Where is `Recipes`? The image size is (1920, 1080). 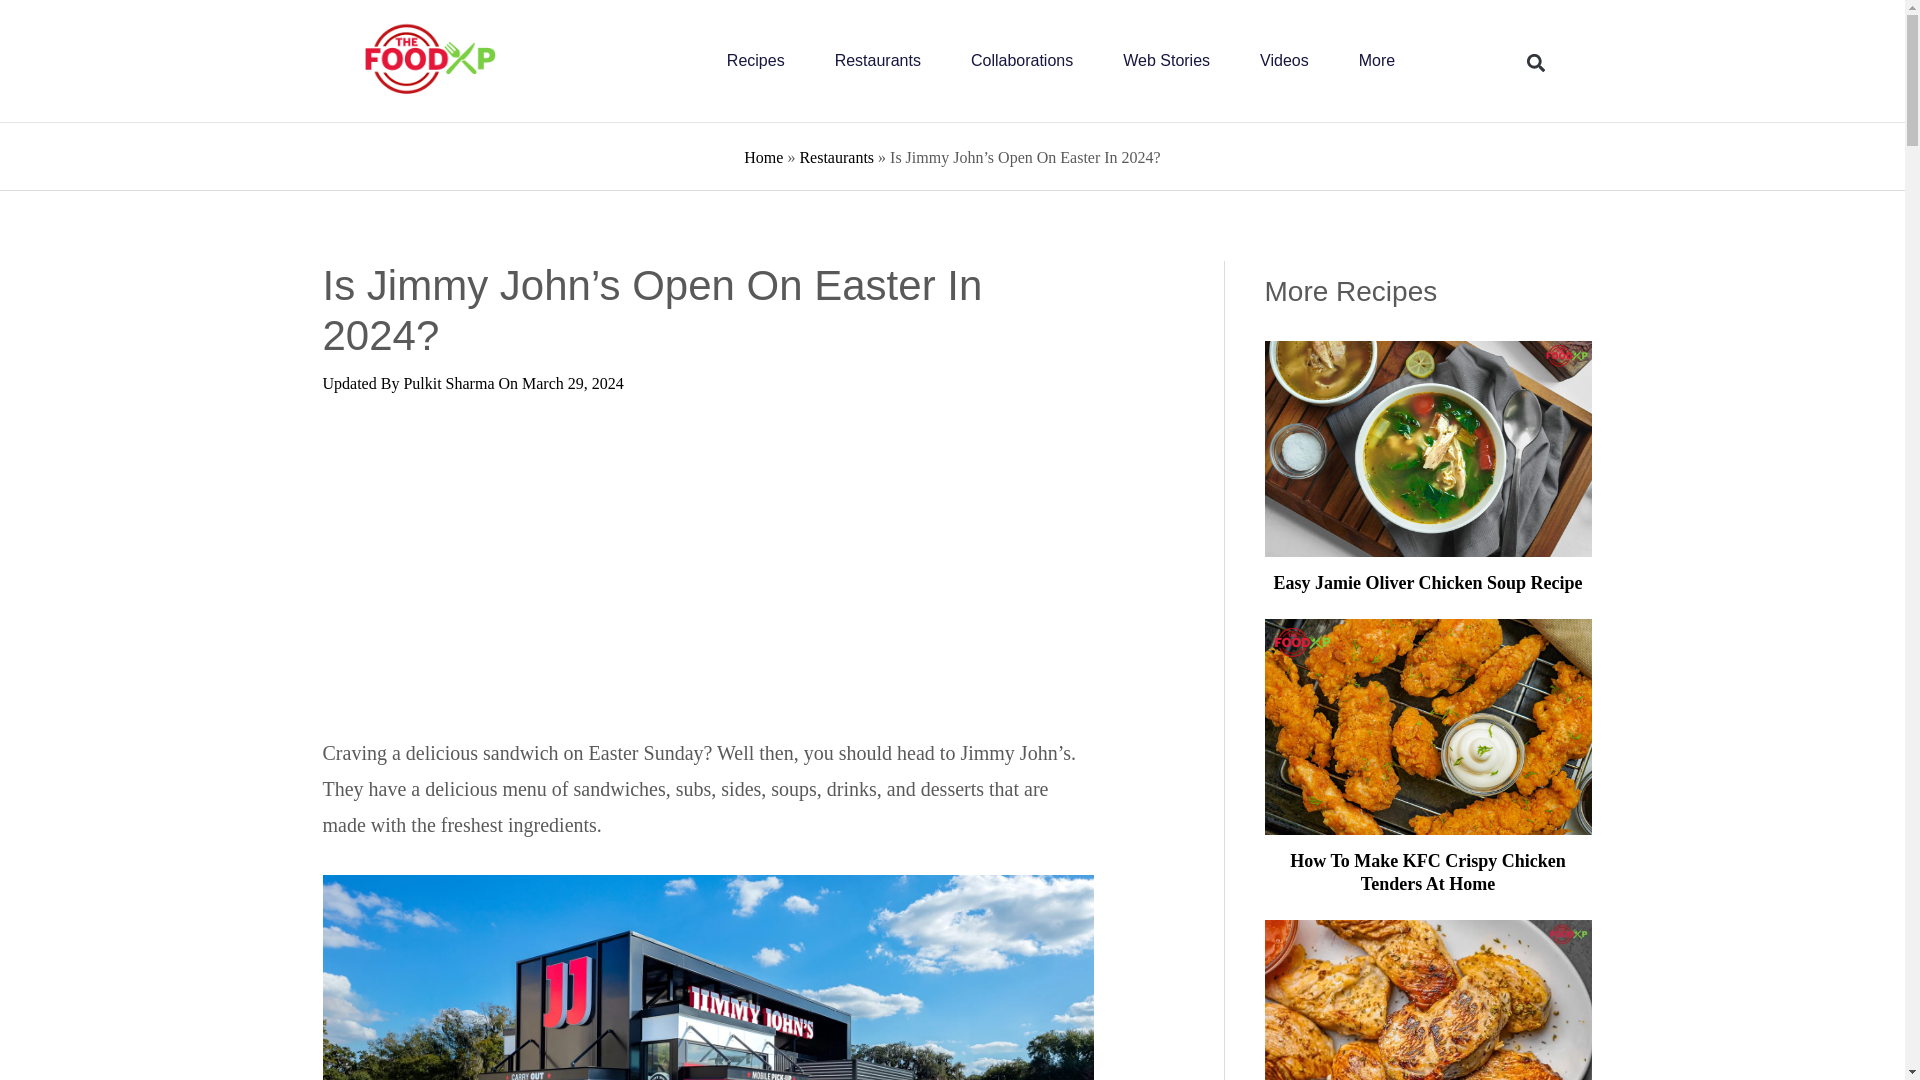 Recipes is located at coordinates (756, 60).